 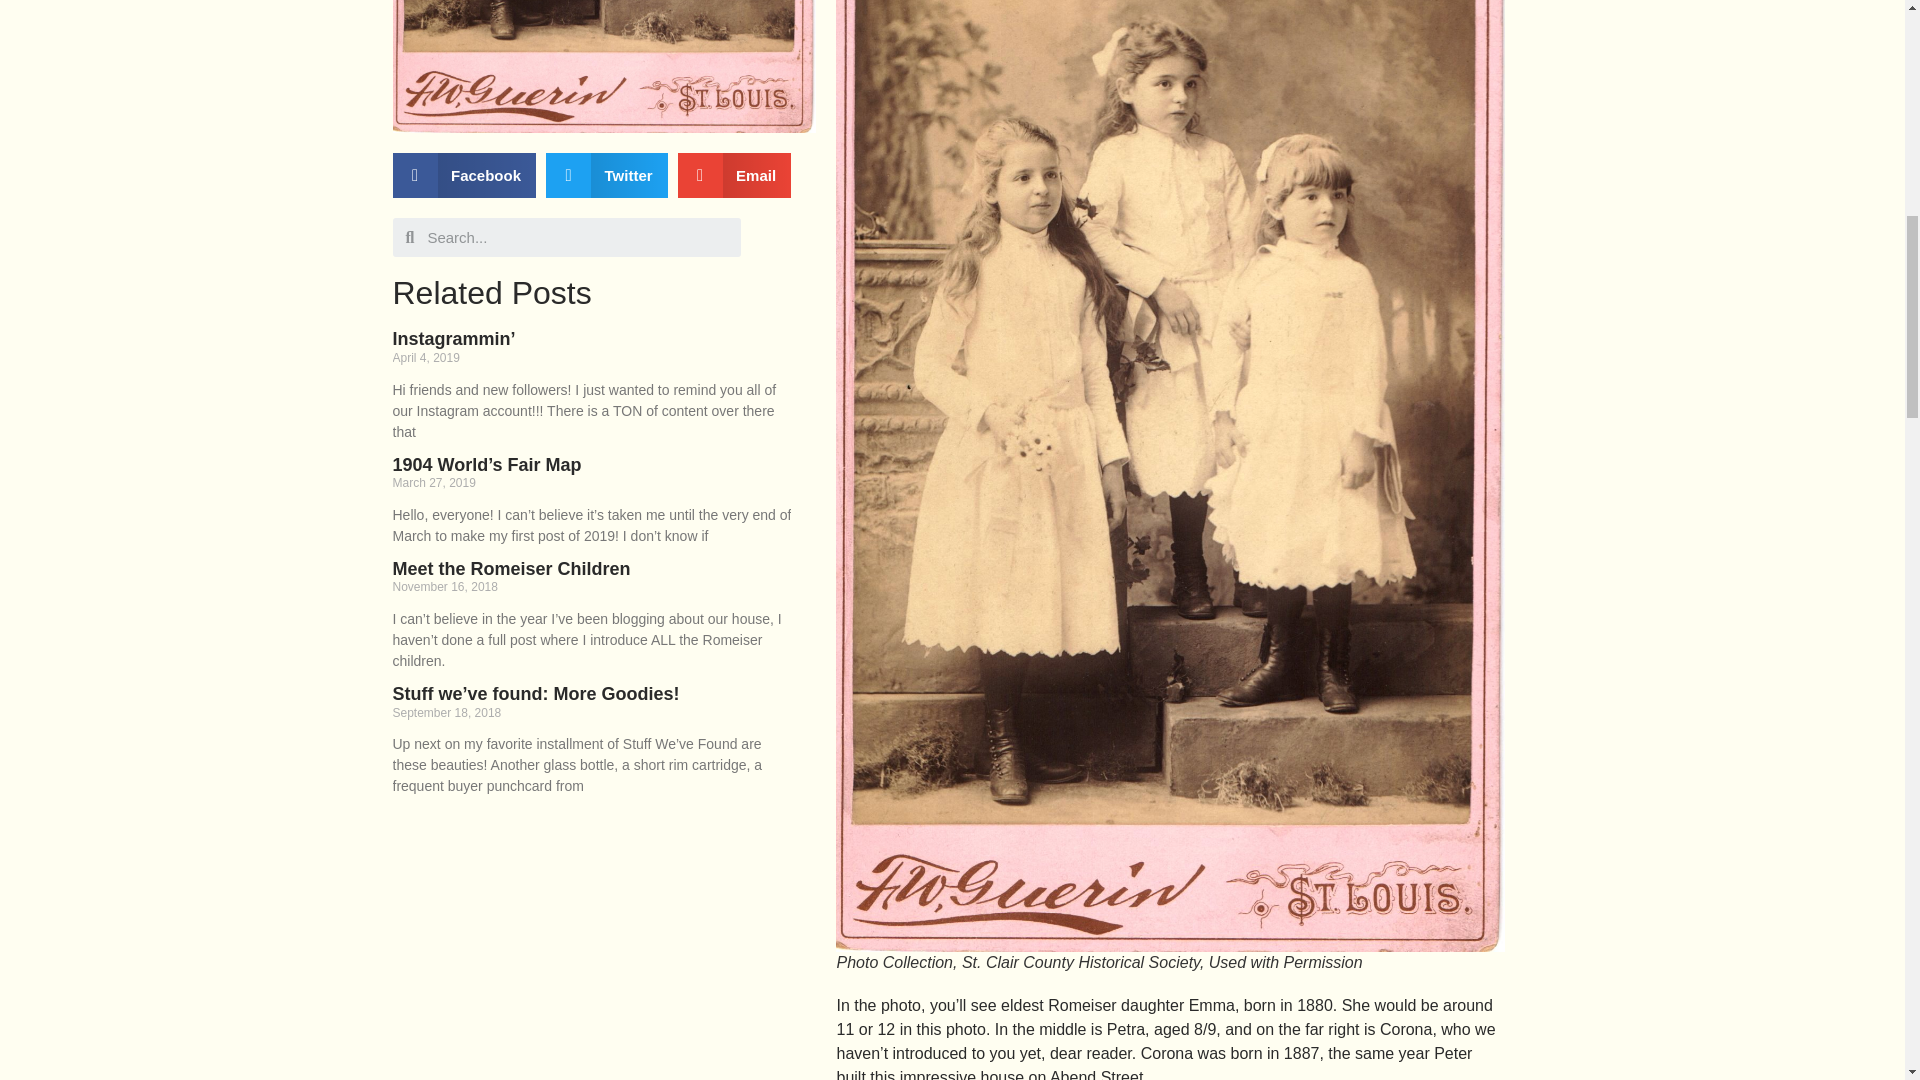 I want to click on Search, so click(x=578, y=238).